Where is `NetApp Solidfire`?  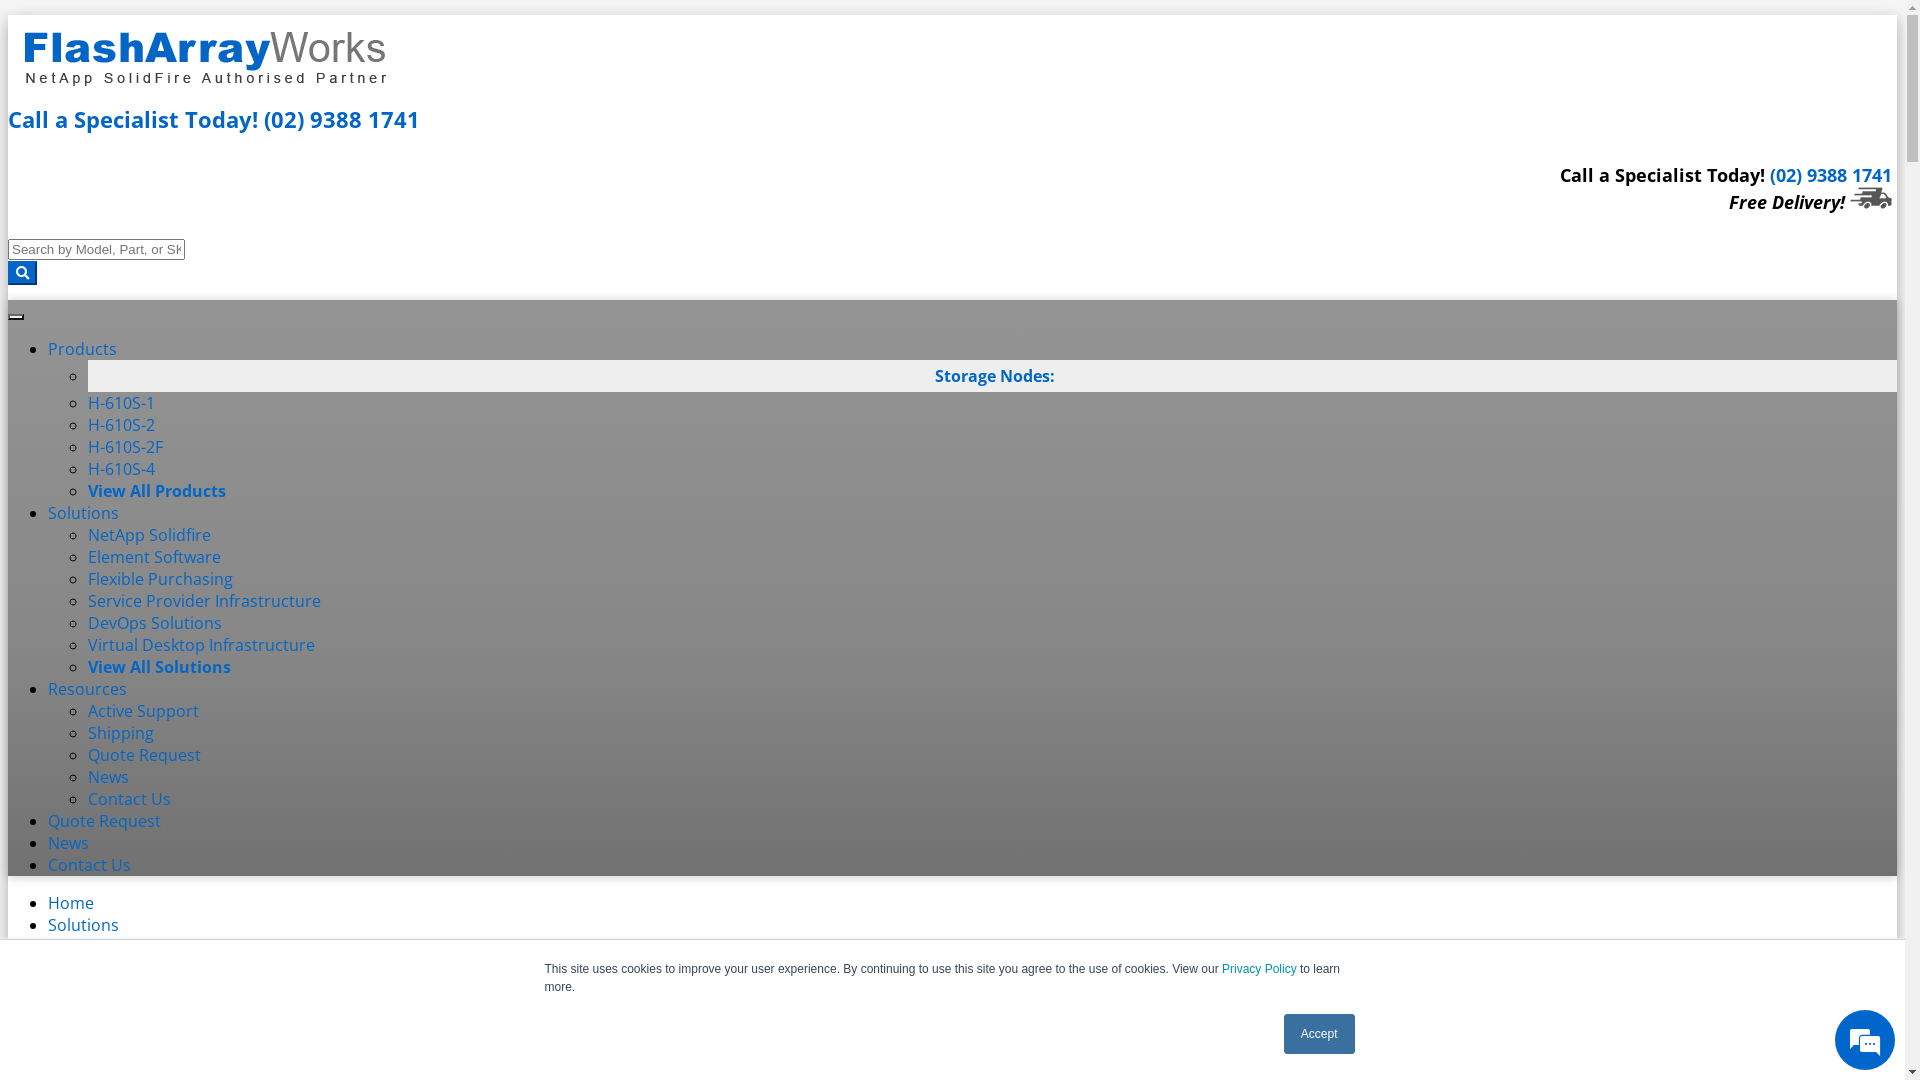
NetApp Solidfire is located at coordinates (150, 535).